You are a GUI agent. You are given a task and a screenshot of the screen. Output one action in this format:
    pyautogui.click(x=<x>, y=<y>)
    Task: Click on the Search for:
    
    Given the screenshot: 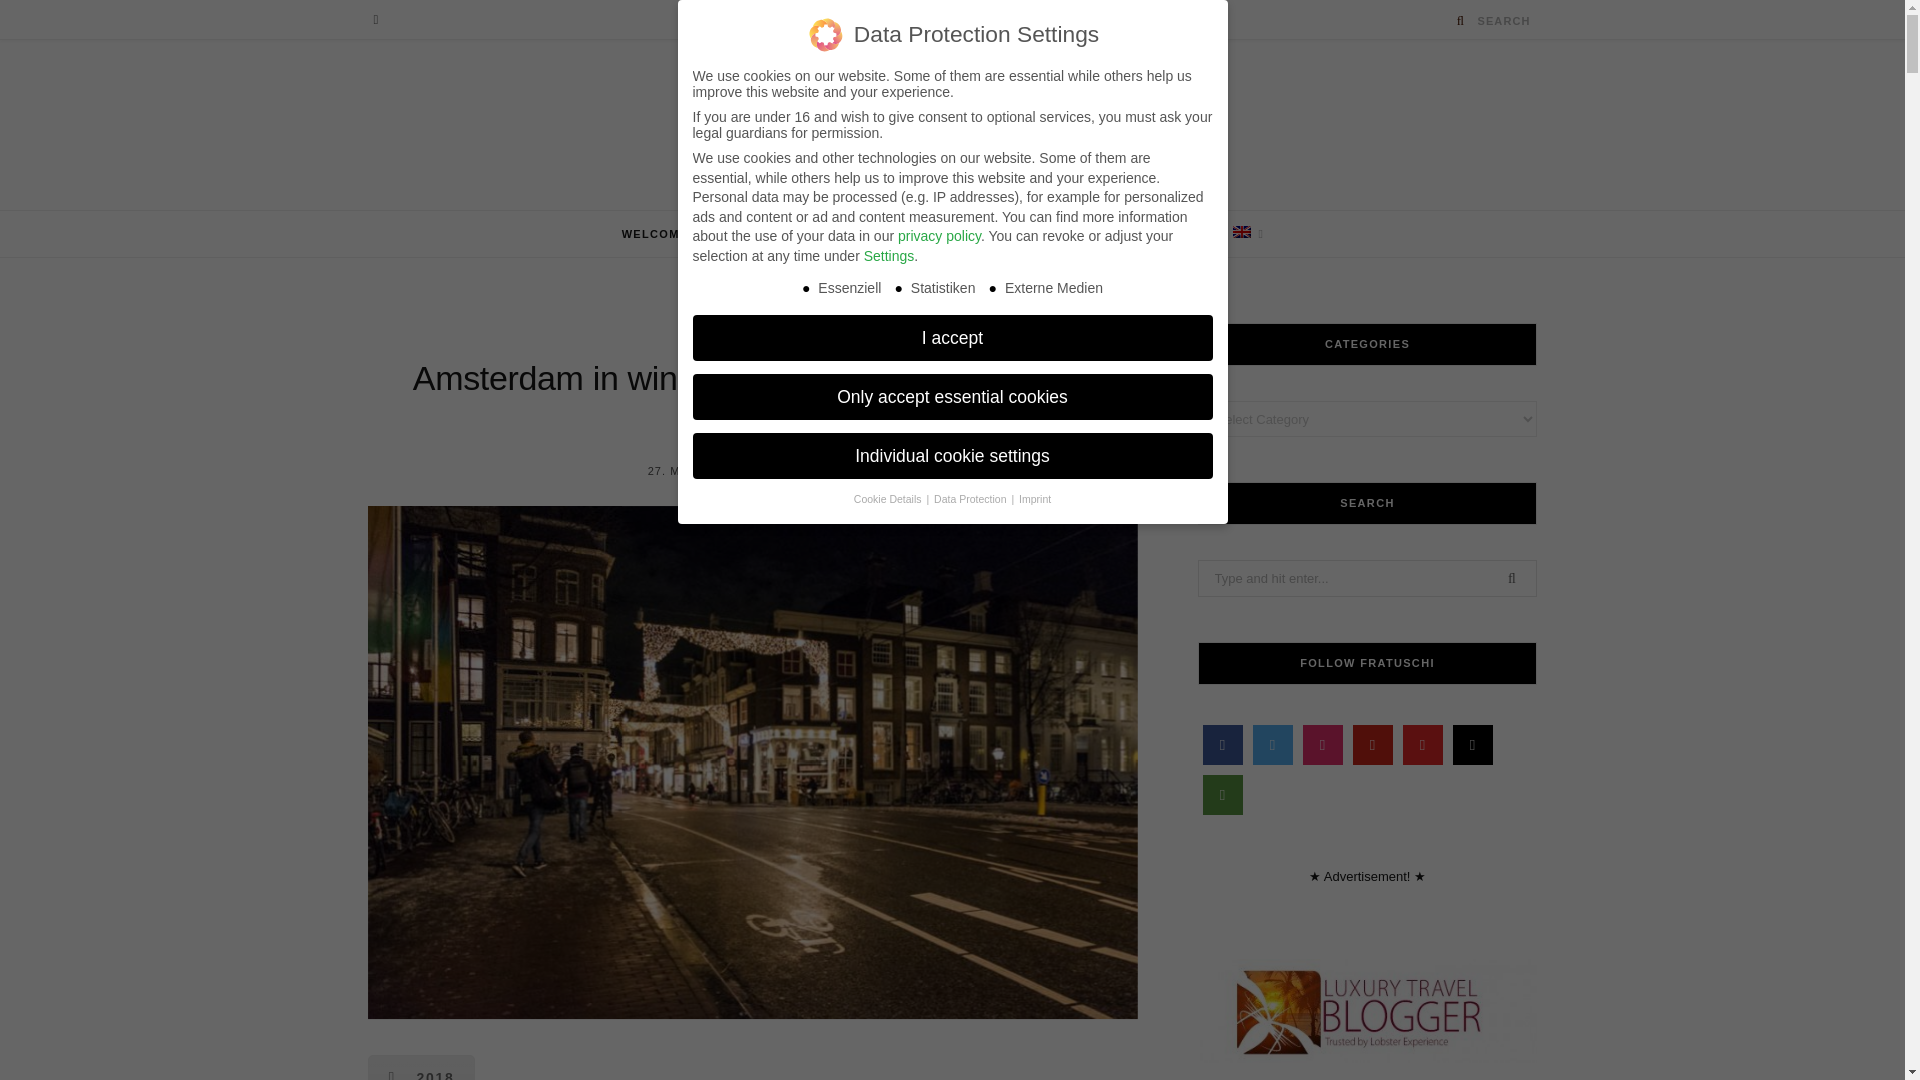 What is the action you would take?
    pyautogui.click(x=1368, y=578)
    